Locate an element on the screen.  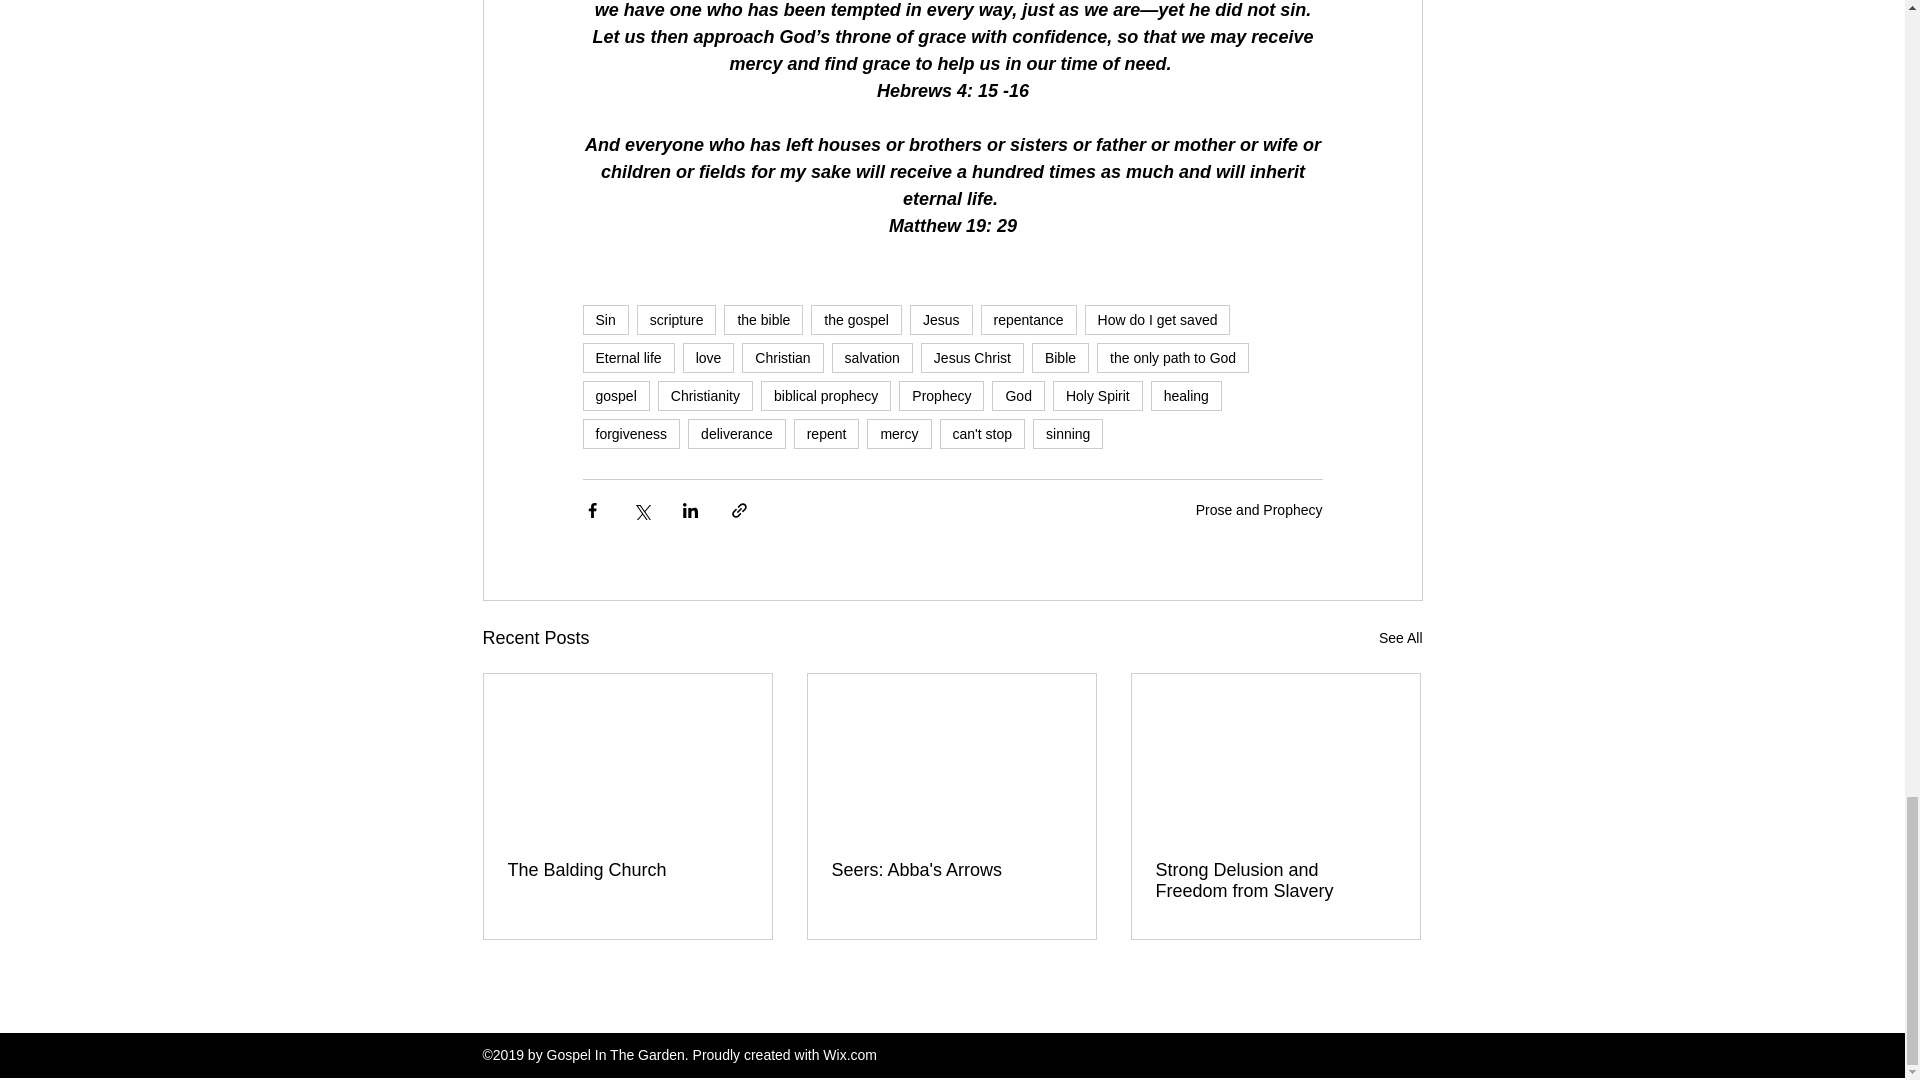
repentance is located at coordinates (1029, 319).